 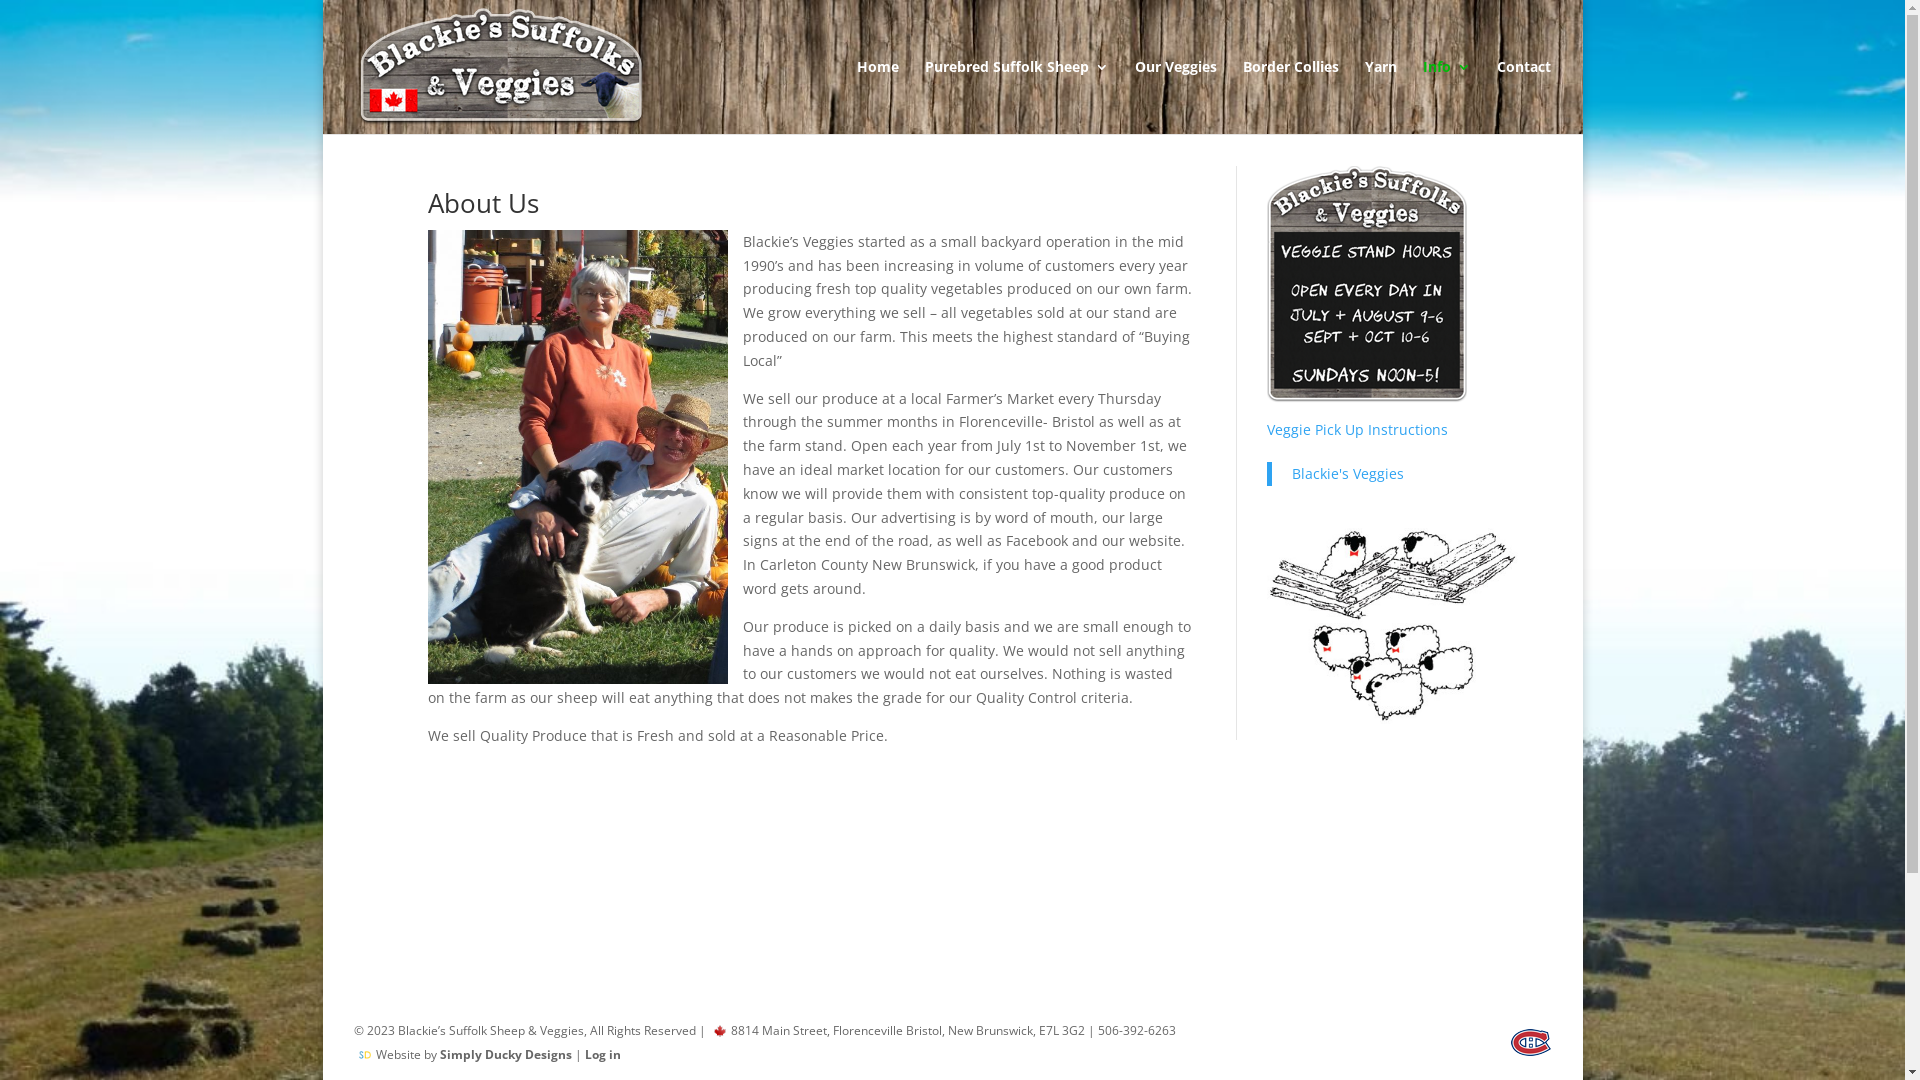 What do you see at coordinates (1291, 97) in the screenshot?
I see `Border Collies` at bounding box center [1291, 97].